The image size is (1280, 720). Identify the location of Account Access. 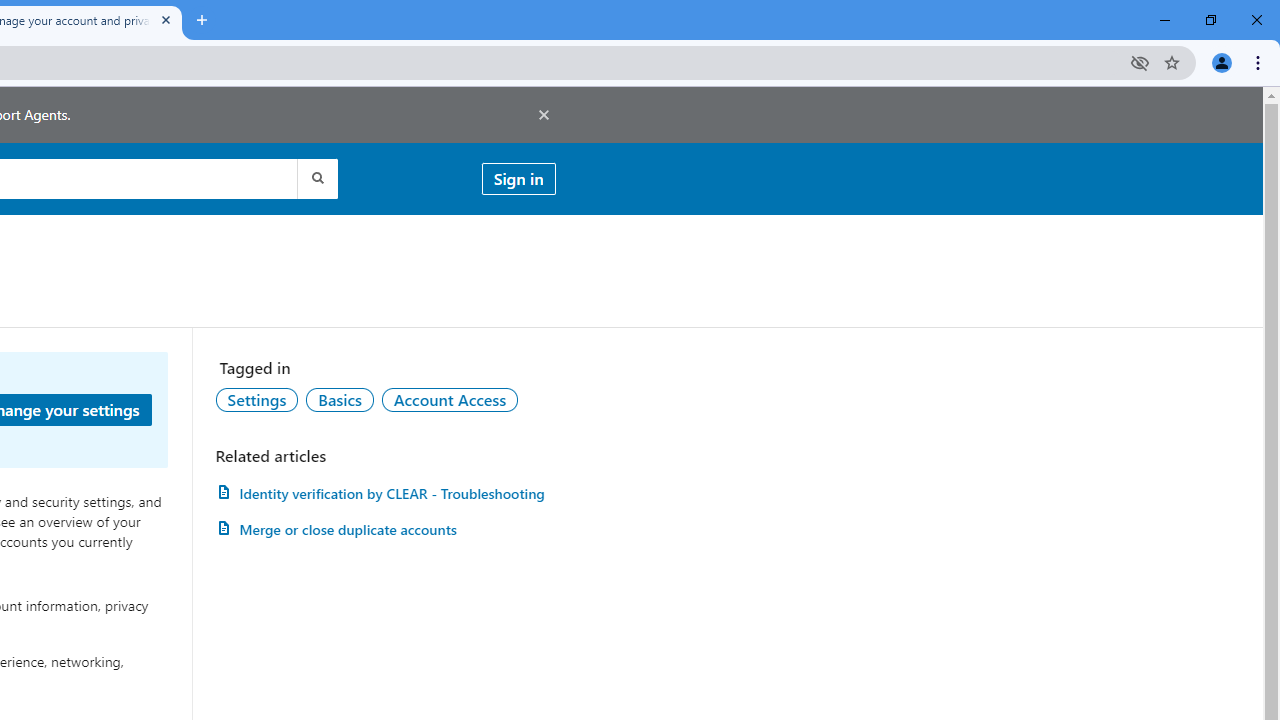
(450, 399).